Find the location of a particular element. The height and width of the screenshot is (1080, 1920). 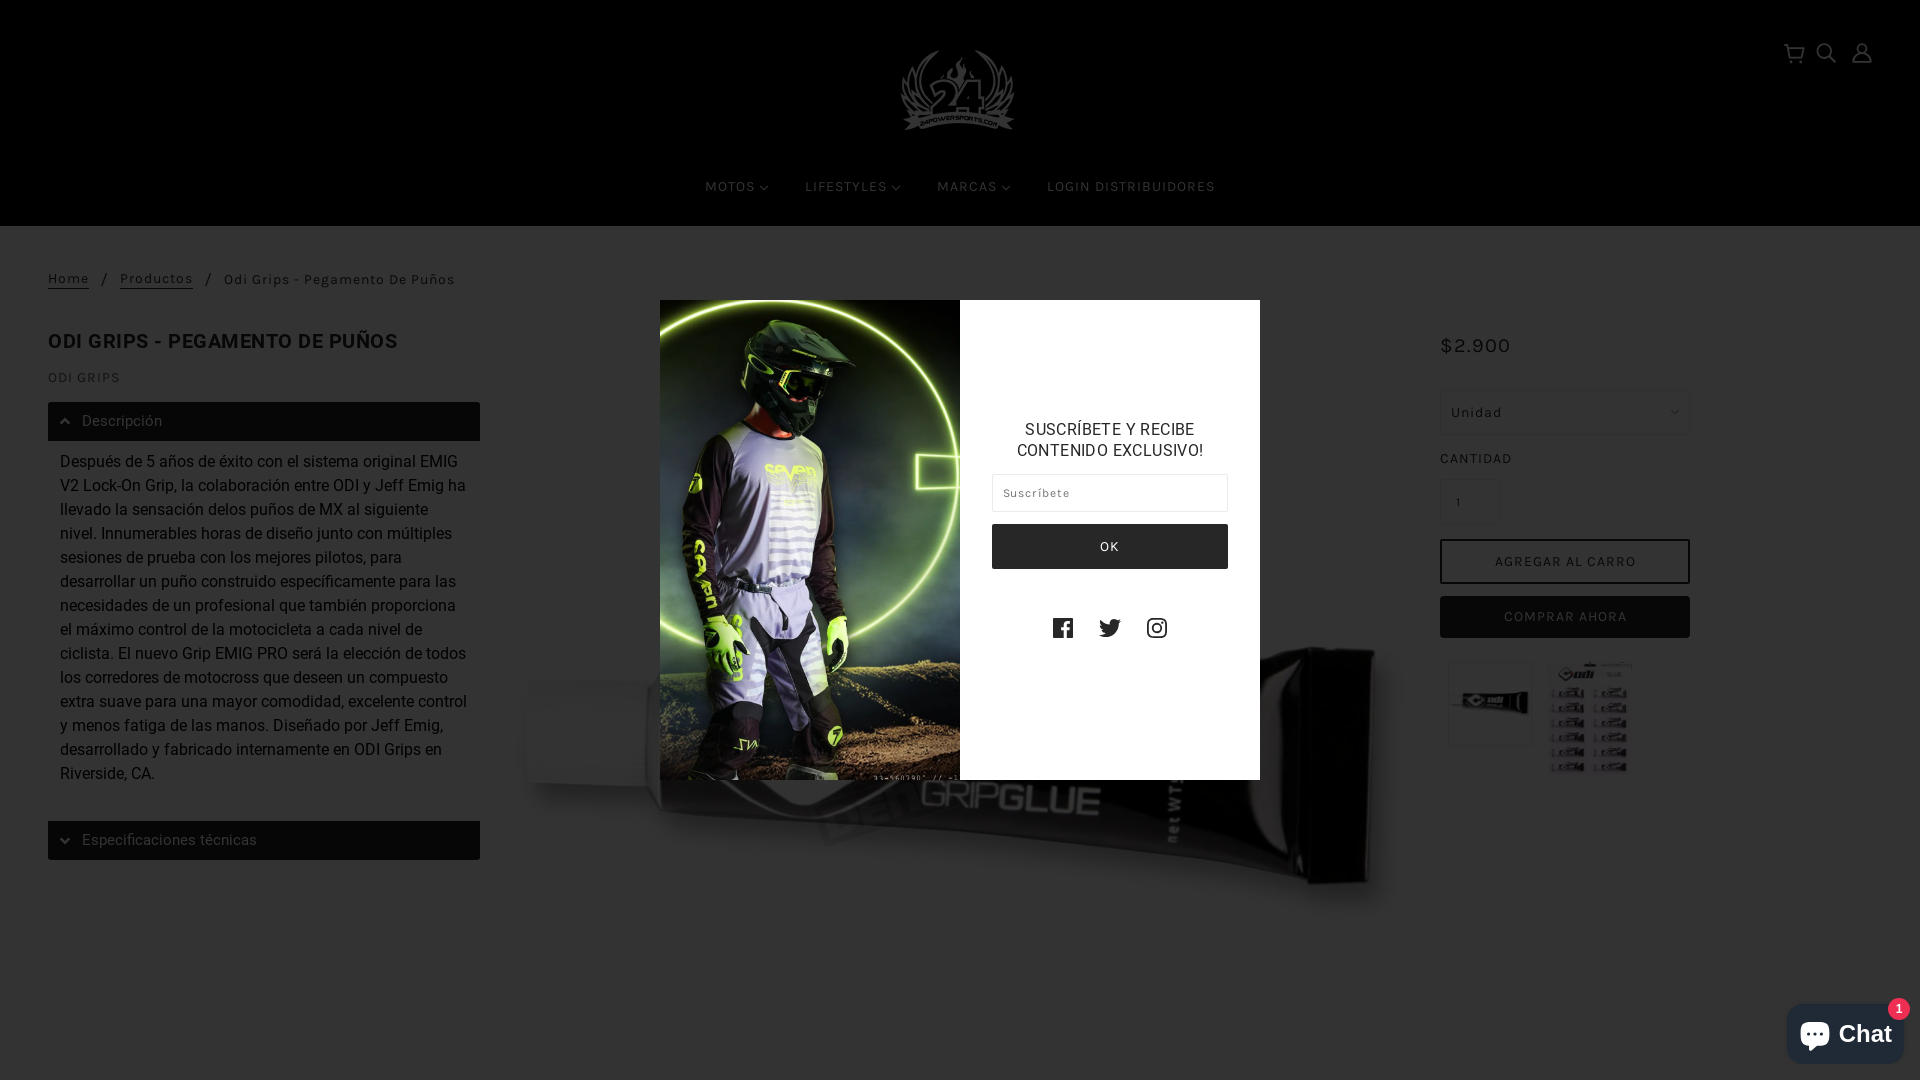

ODI GRIPS is located at coordinates (84, 378).